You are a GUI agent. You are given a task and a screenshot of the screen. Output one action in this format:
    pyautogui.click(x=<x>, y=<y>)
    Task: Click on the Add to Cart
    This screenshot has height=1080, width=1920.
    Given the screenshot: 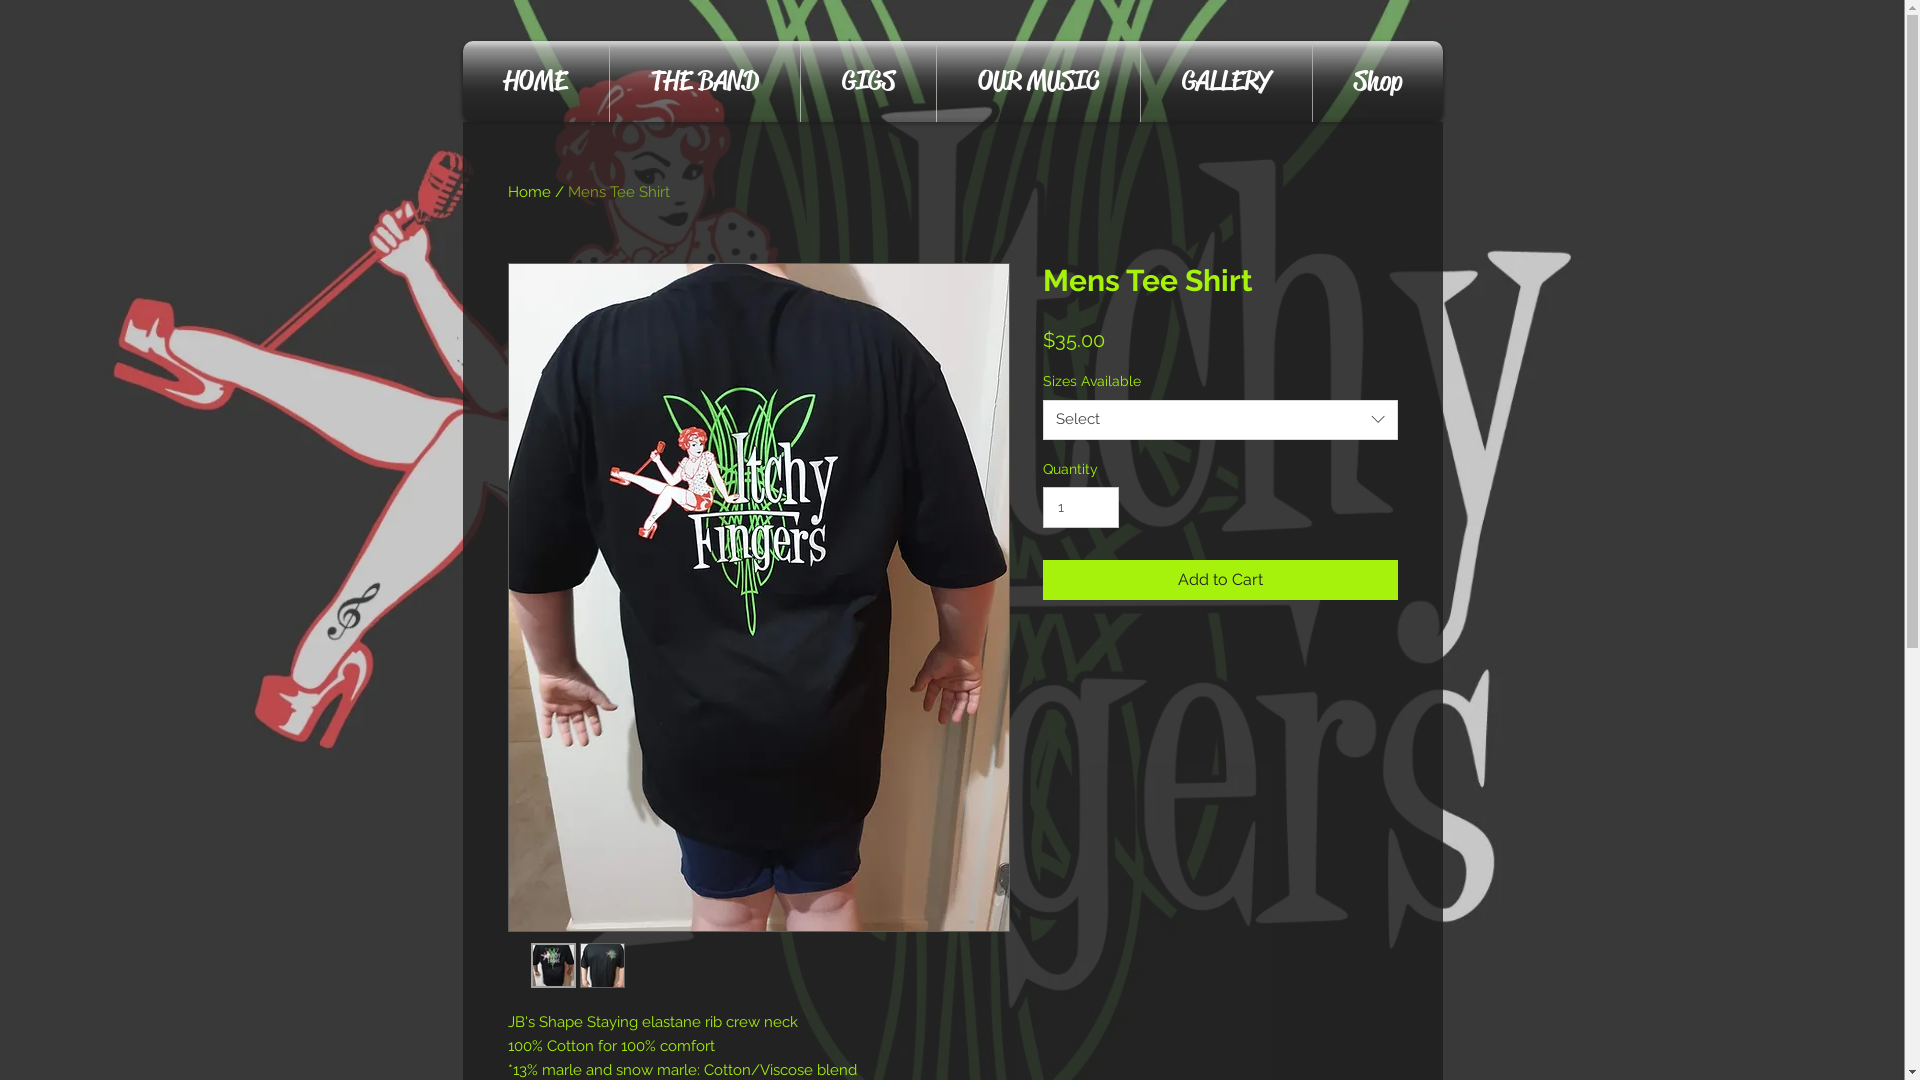 What is the action you would take?
    pyautogui.click(x=1220, y=580)
    